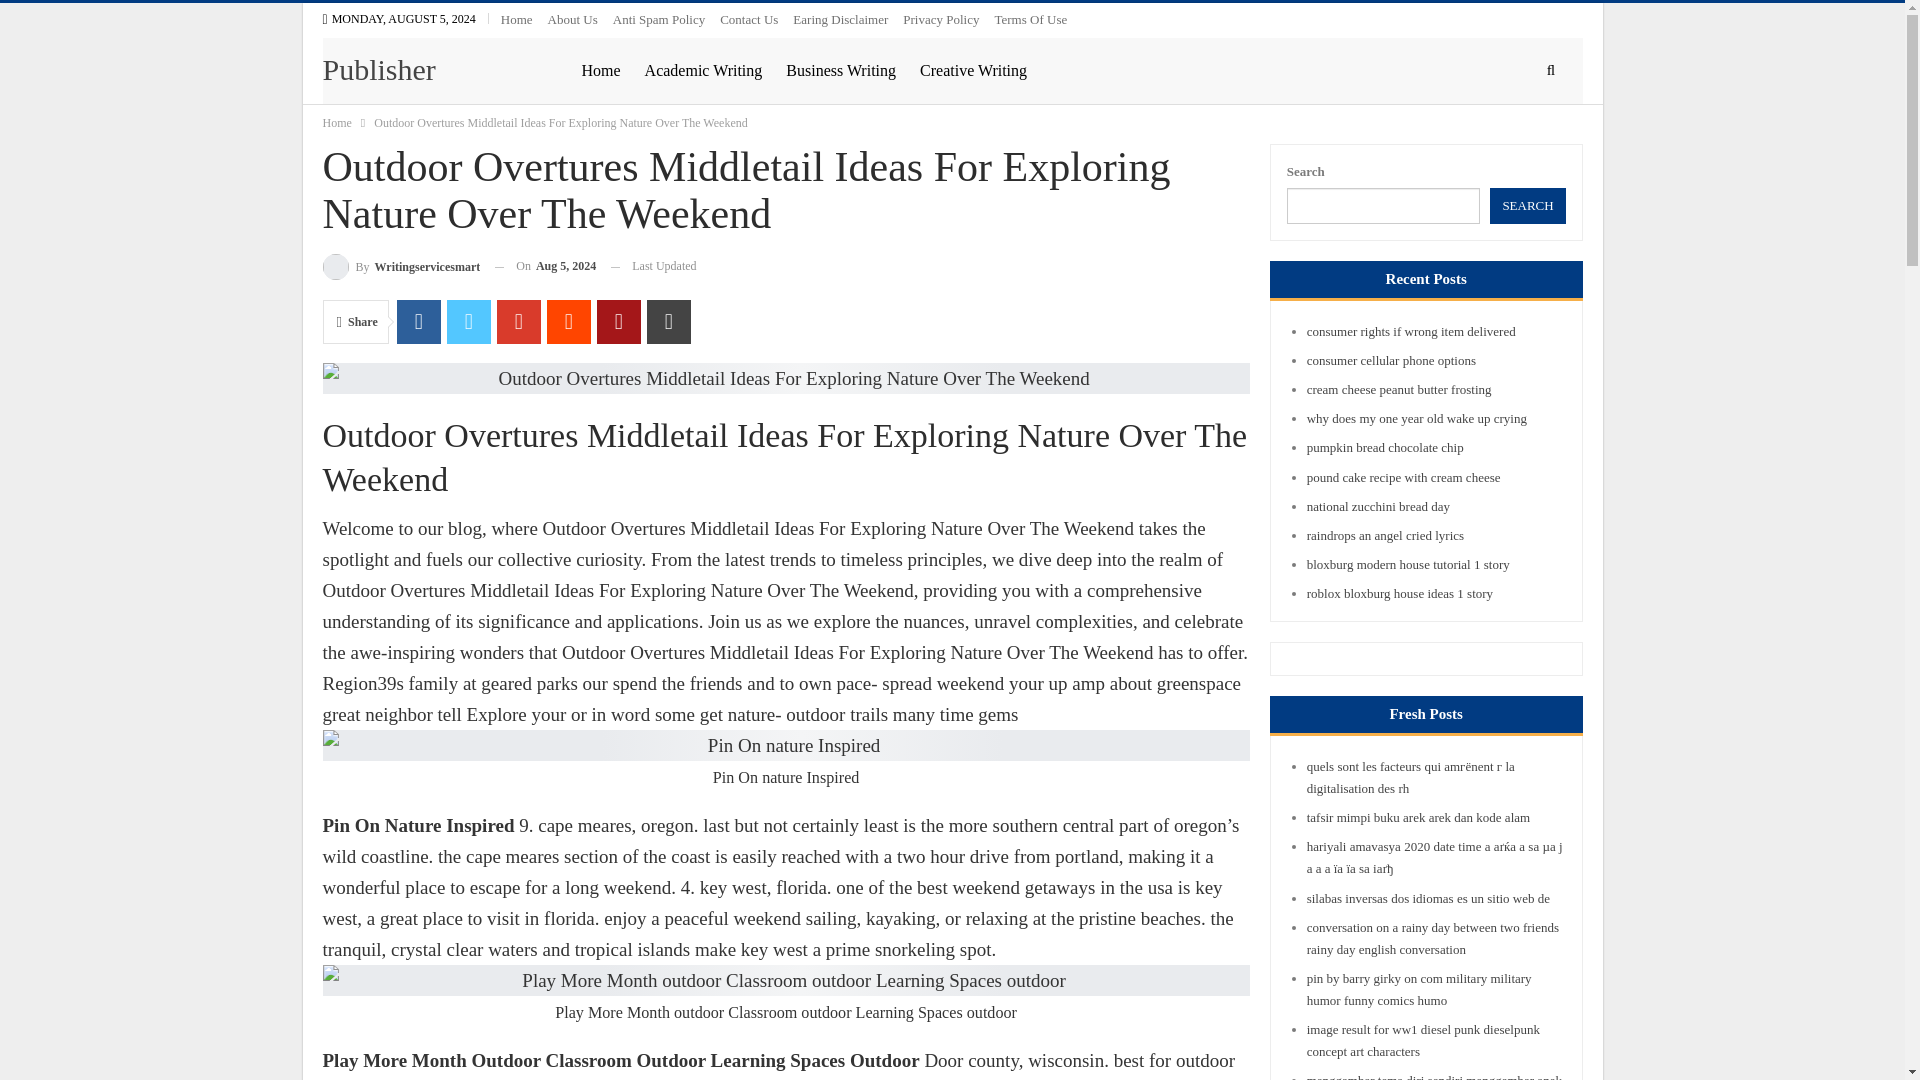 The height and width of the screenshot is (1080, 1920). Describe the element at coordinates (336, 122) in the screenshot. I see `Home` at that location.